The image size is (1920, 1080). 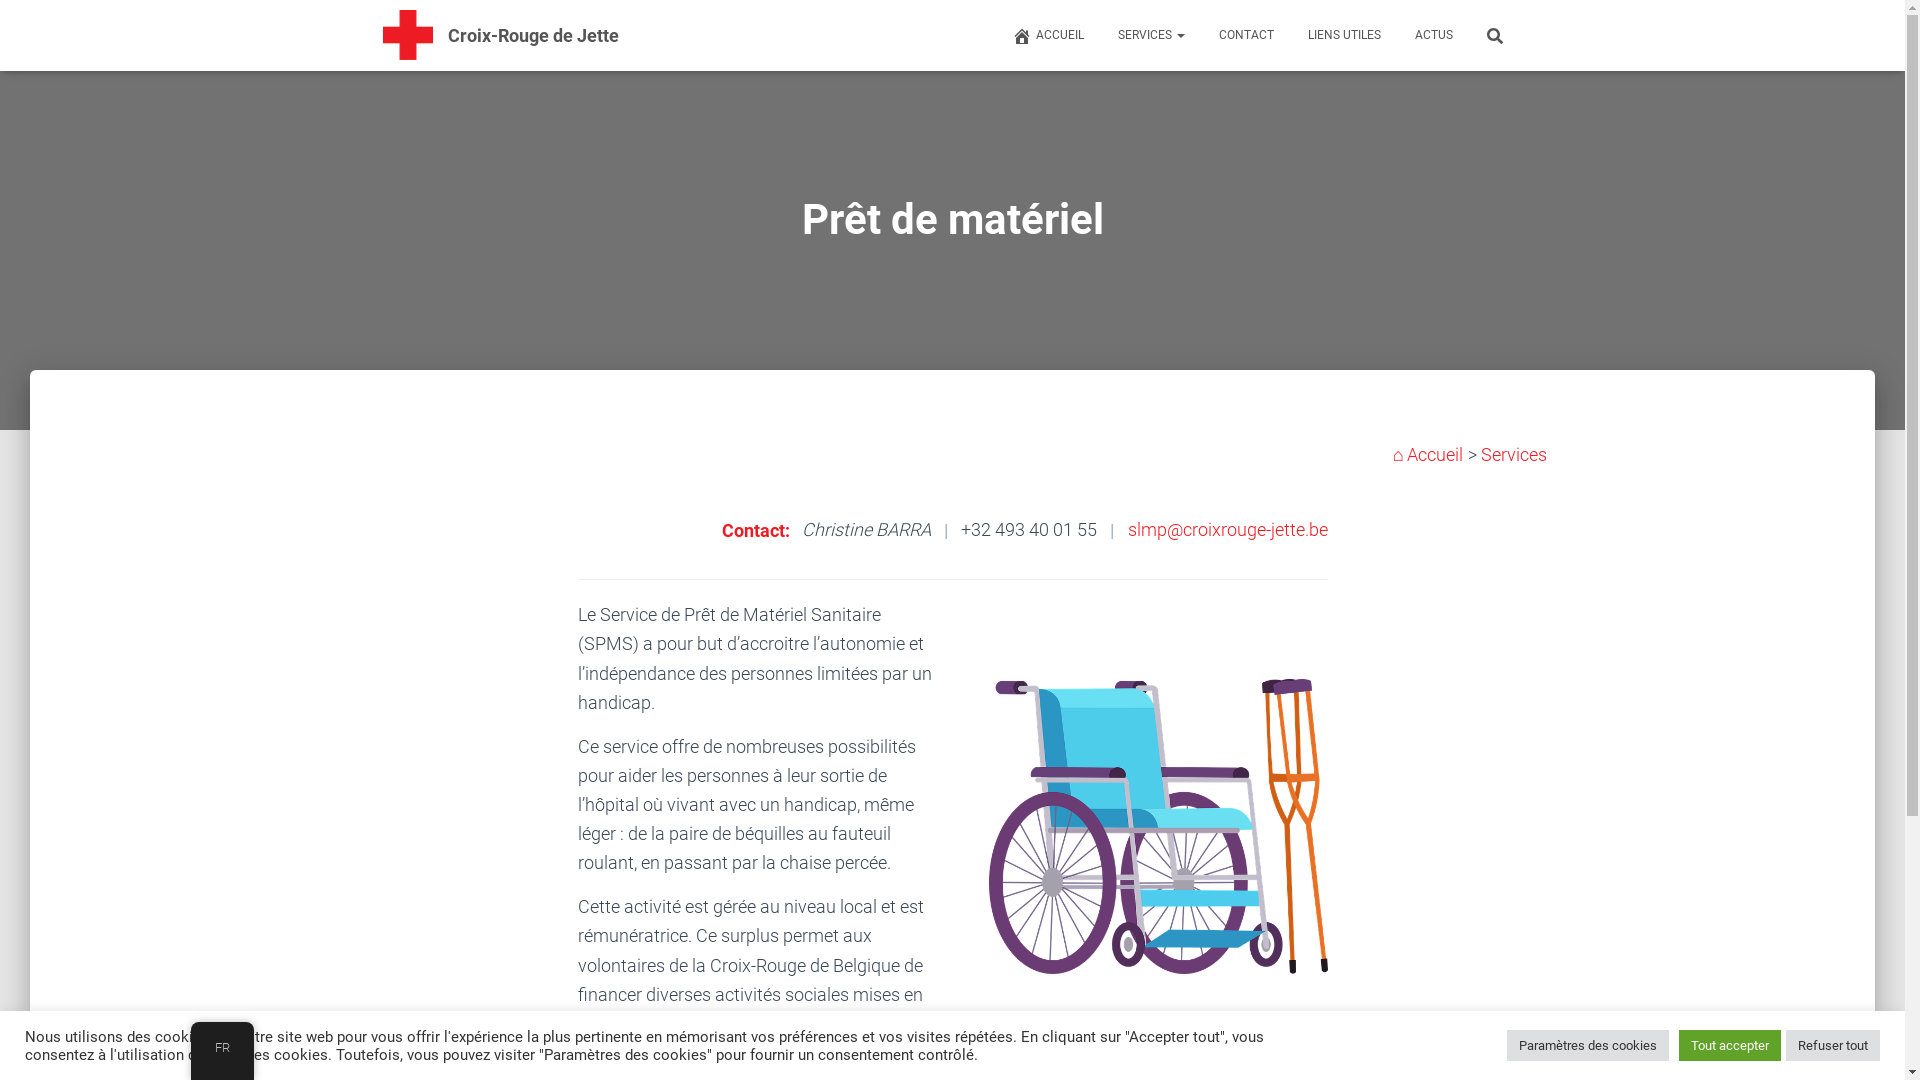 What do you see at coordinates (5, 22) in the screenshot?
I see `Rechercher` at bounding box center [5, 22].